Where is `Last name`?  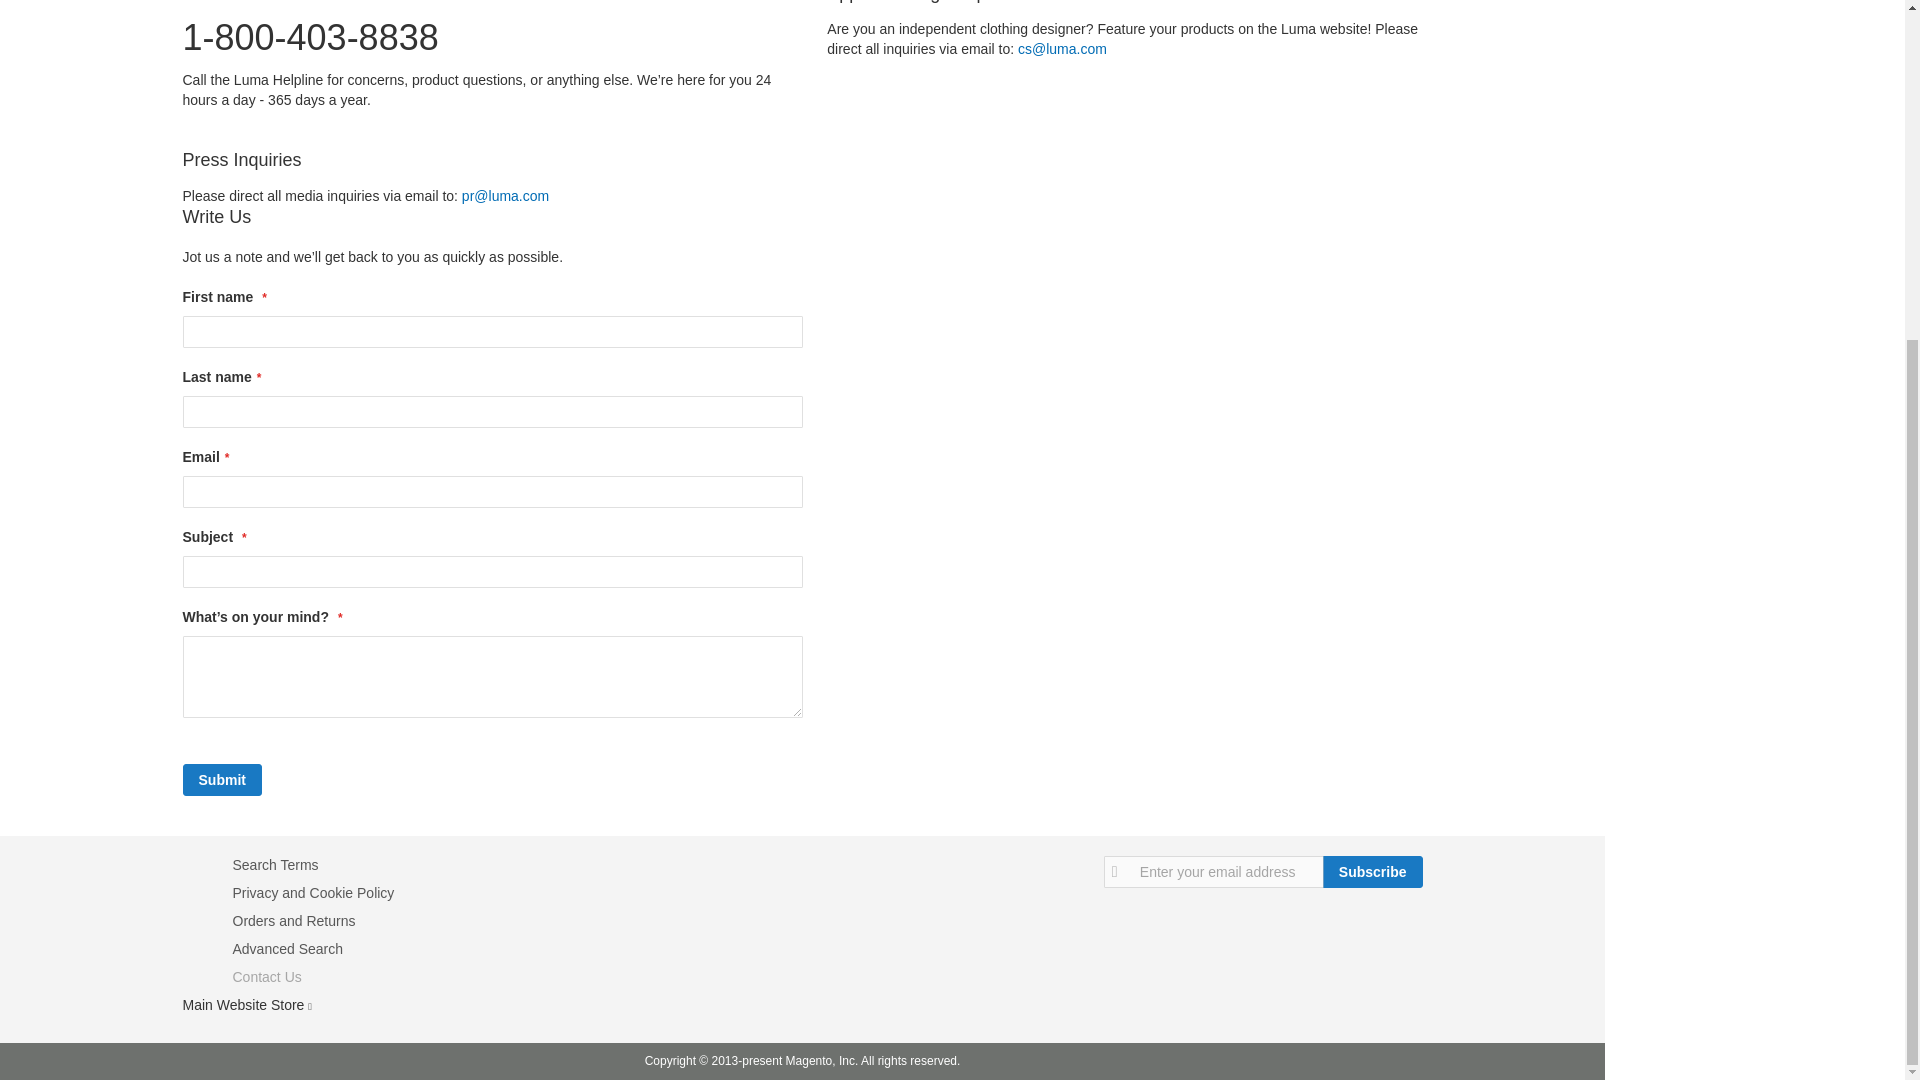
Last name is located at coordinates (492, 412).